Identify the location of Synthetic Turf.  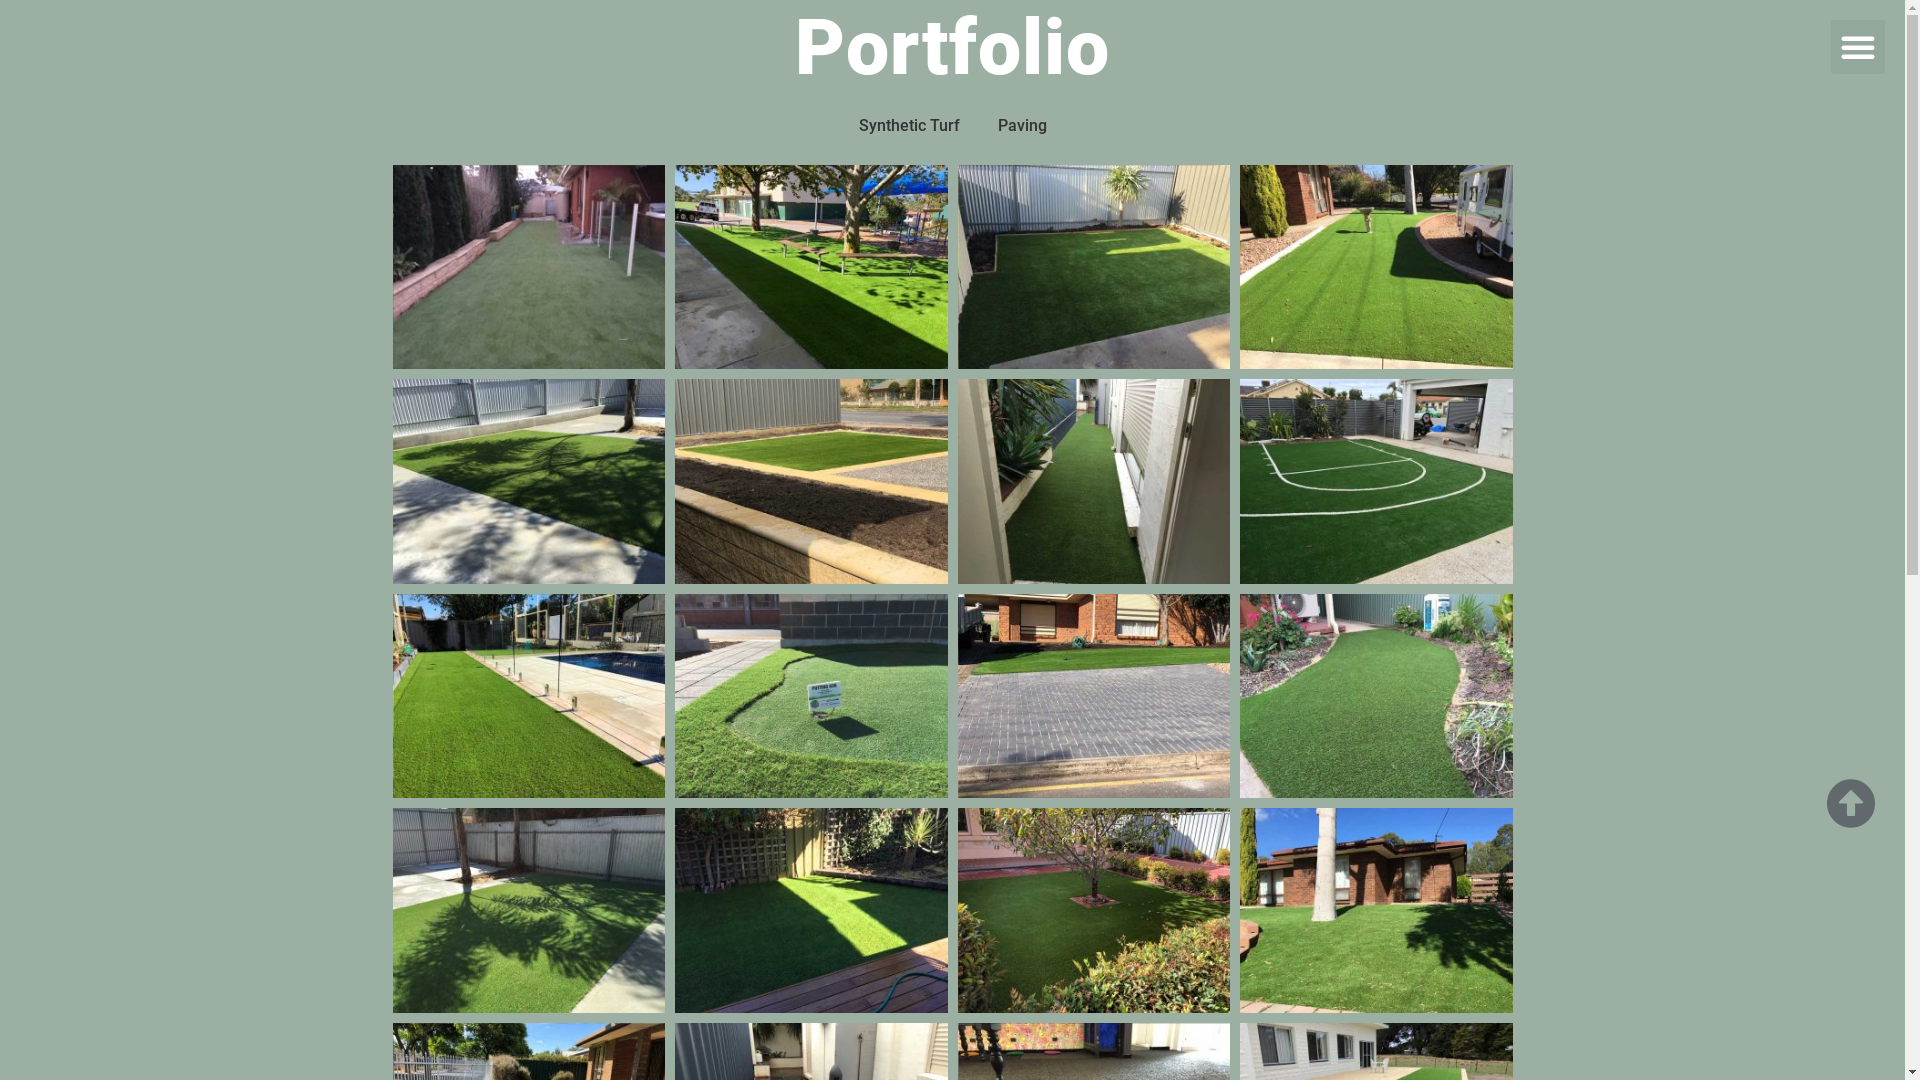
(908, 126).